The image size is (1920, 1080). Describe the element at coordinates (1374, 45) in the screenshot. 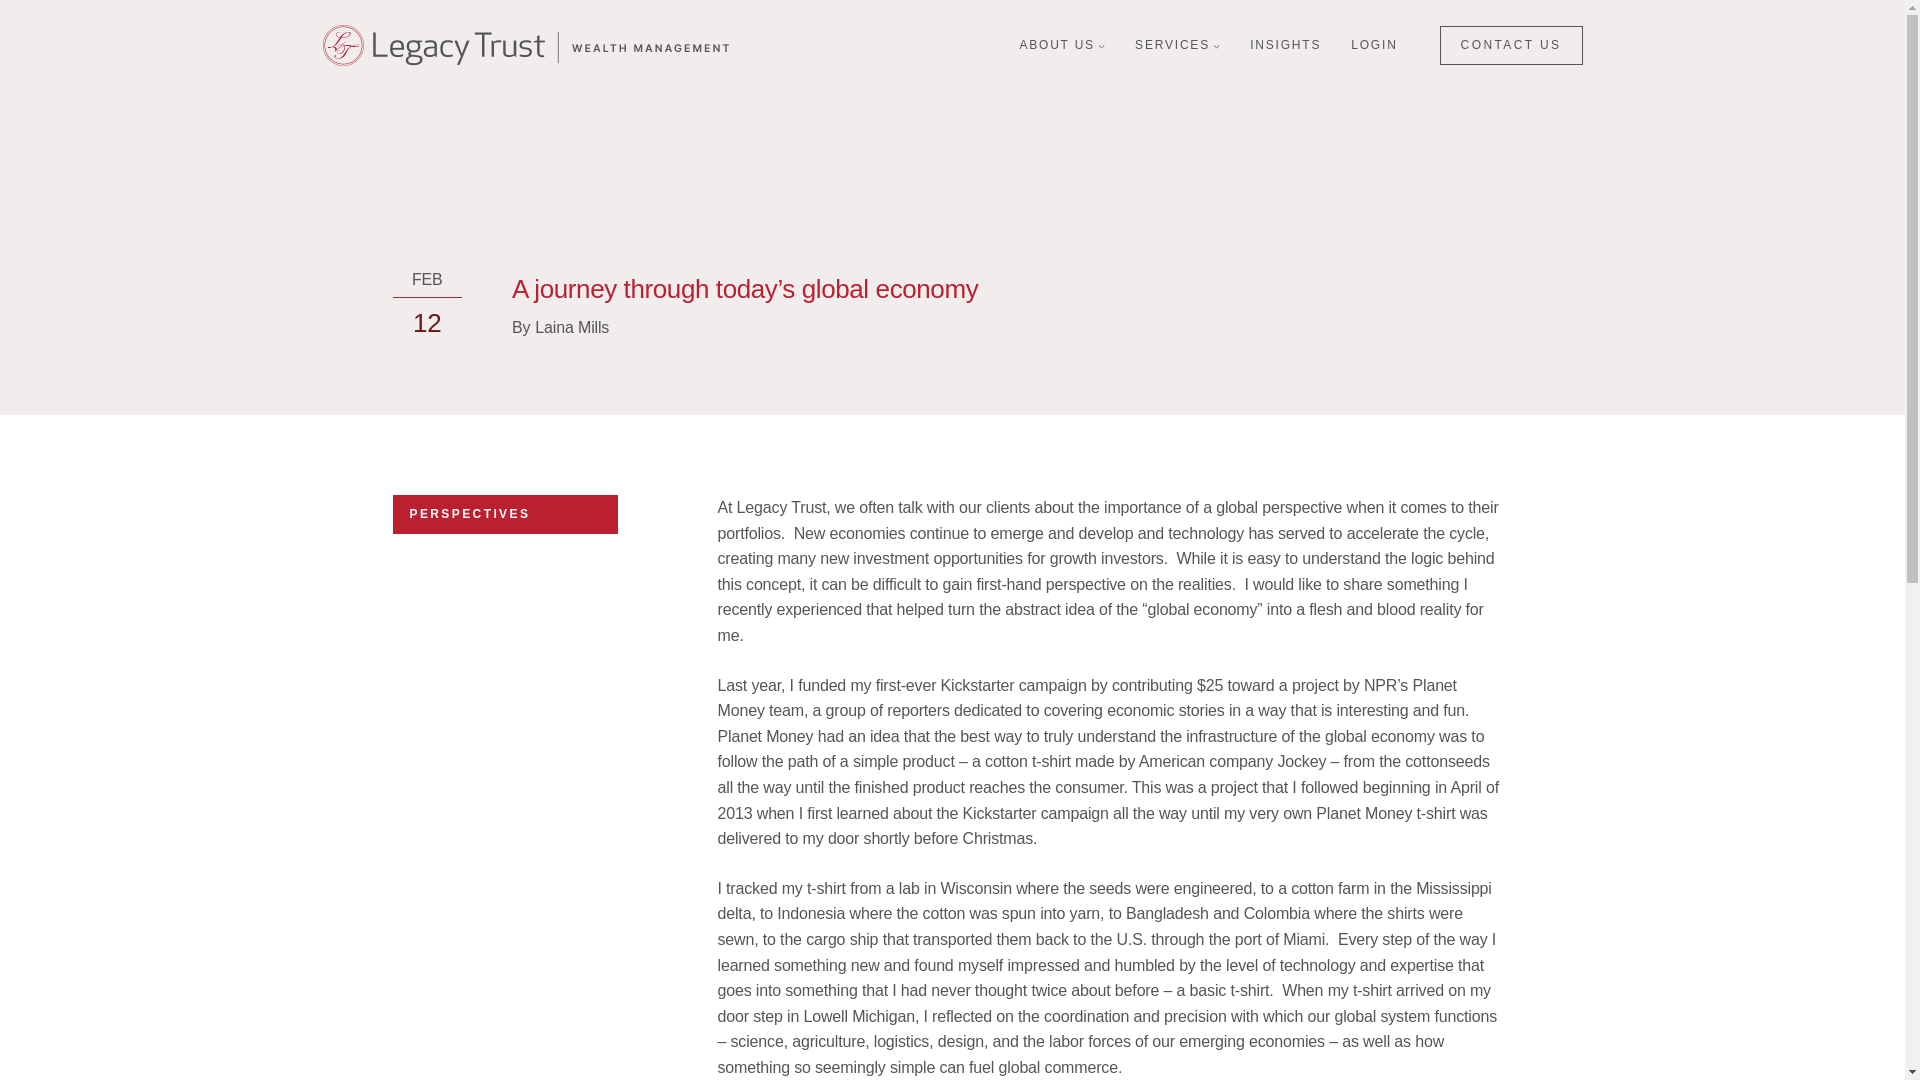

I see `LOGIN` at that location.